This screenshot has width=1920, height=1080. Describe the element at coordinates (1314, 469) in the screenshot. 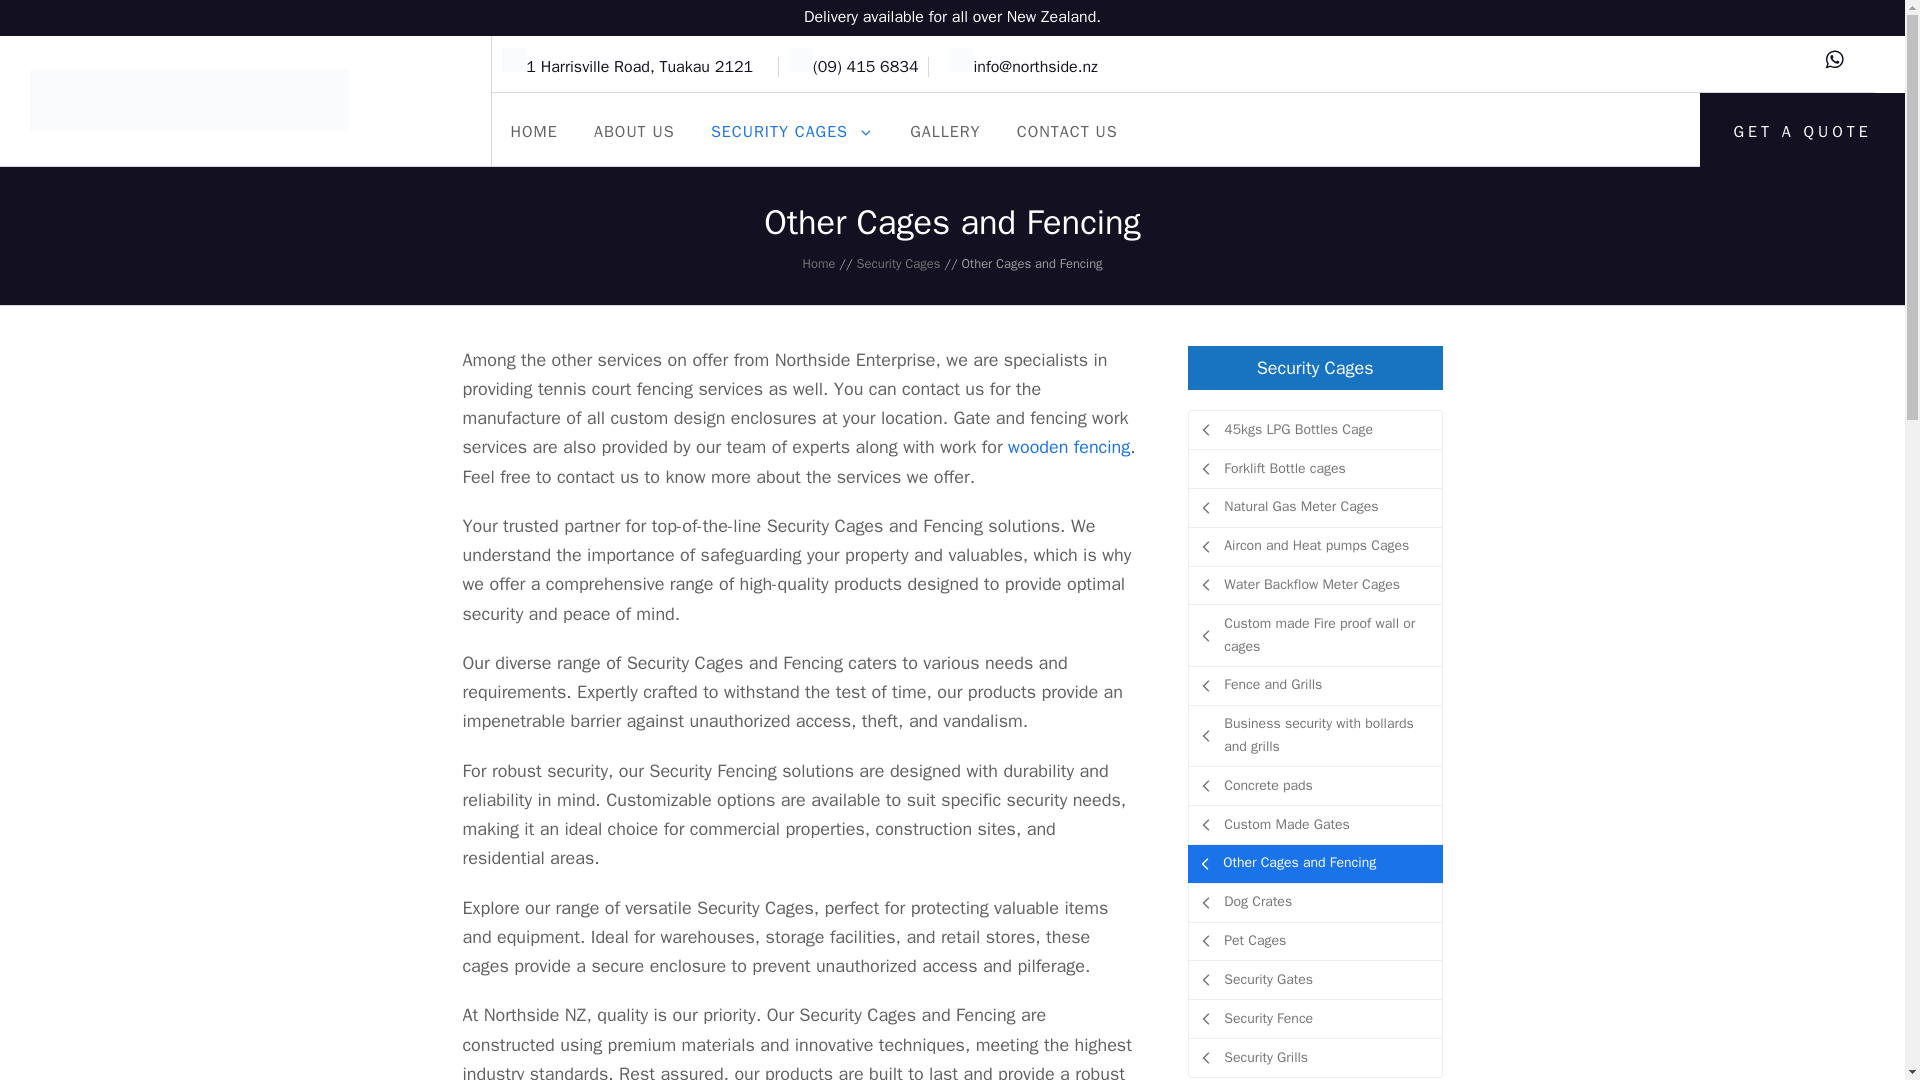

I see `Forklift Bottle cages` at that location.